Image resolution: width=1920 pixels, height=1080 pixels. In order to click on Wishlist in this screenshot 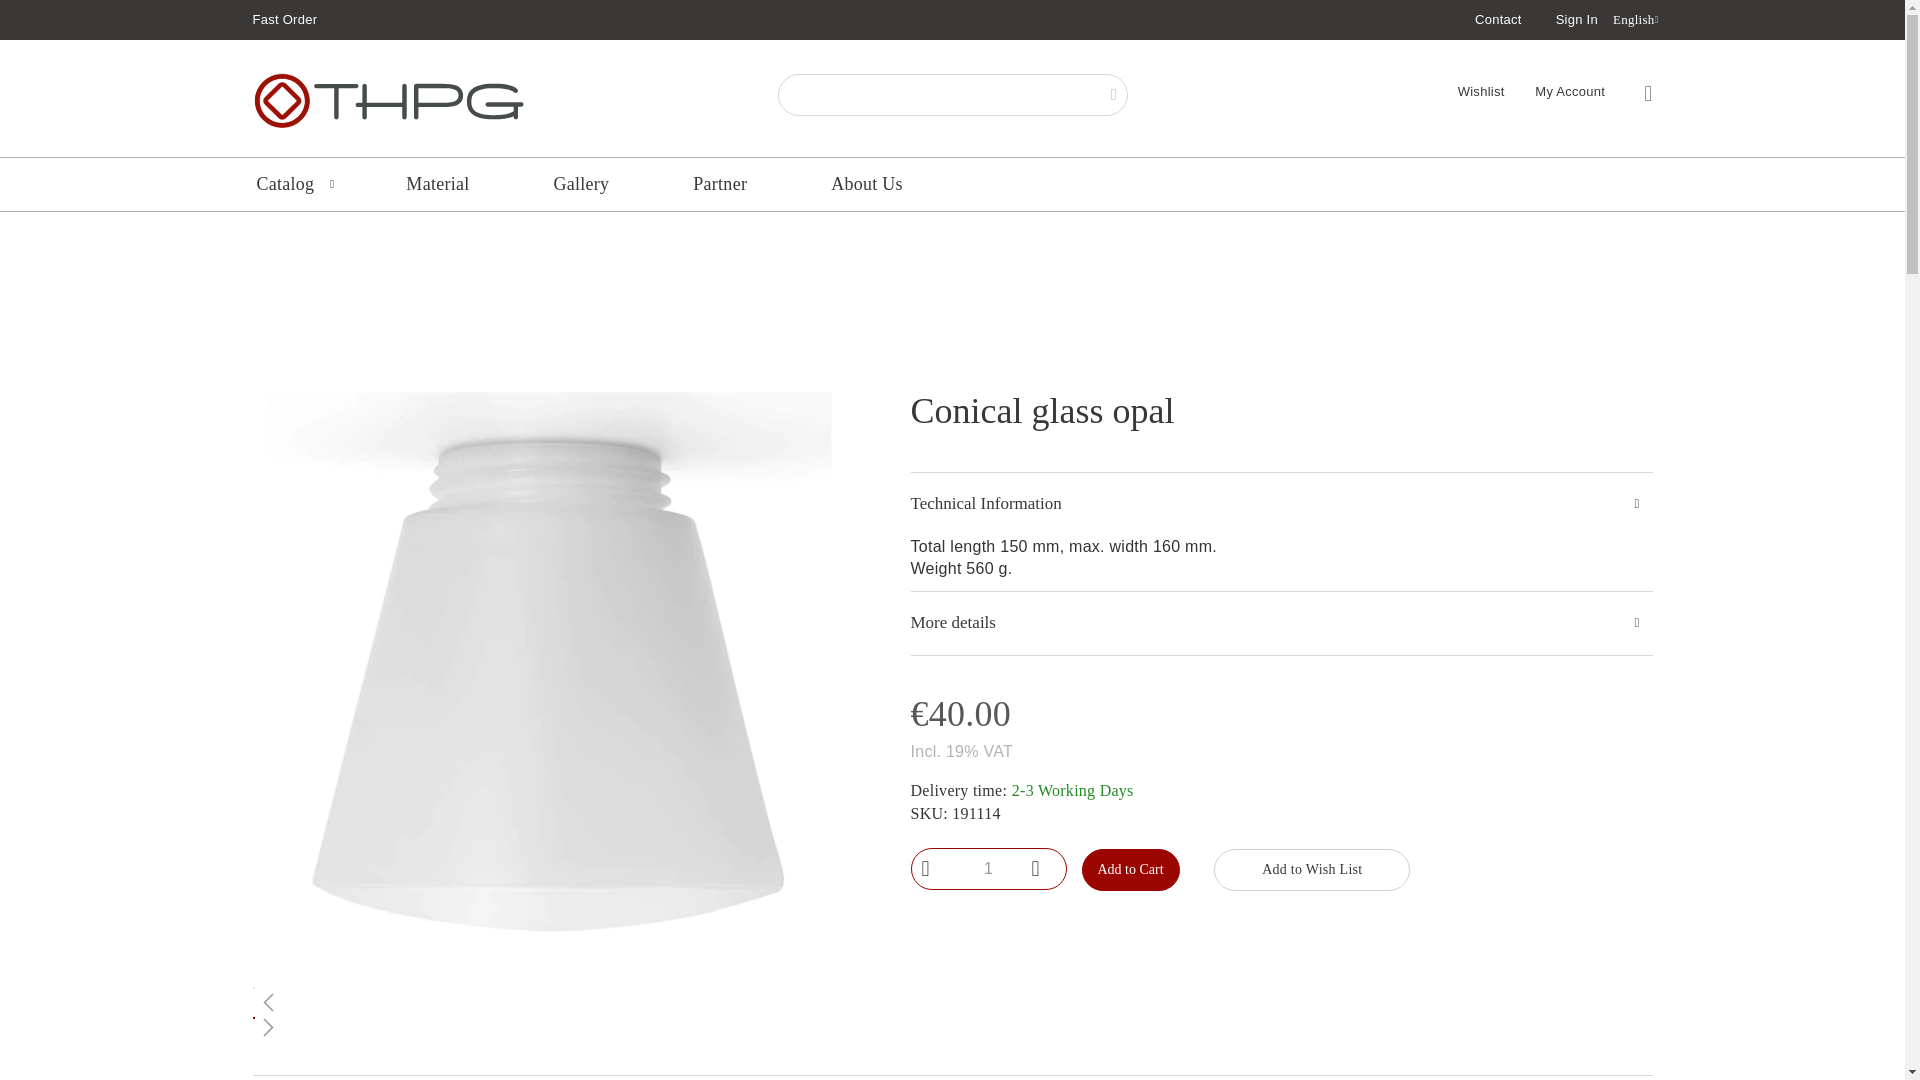, I will do `click(1481, 92)`.